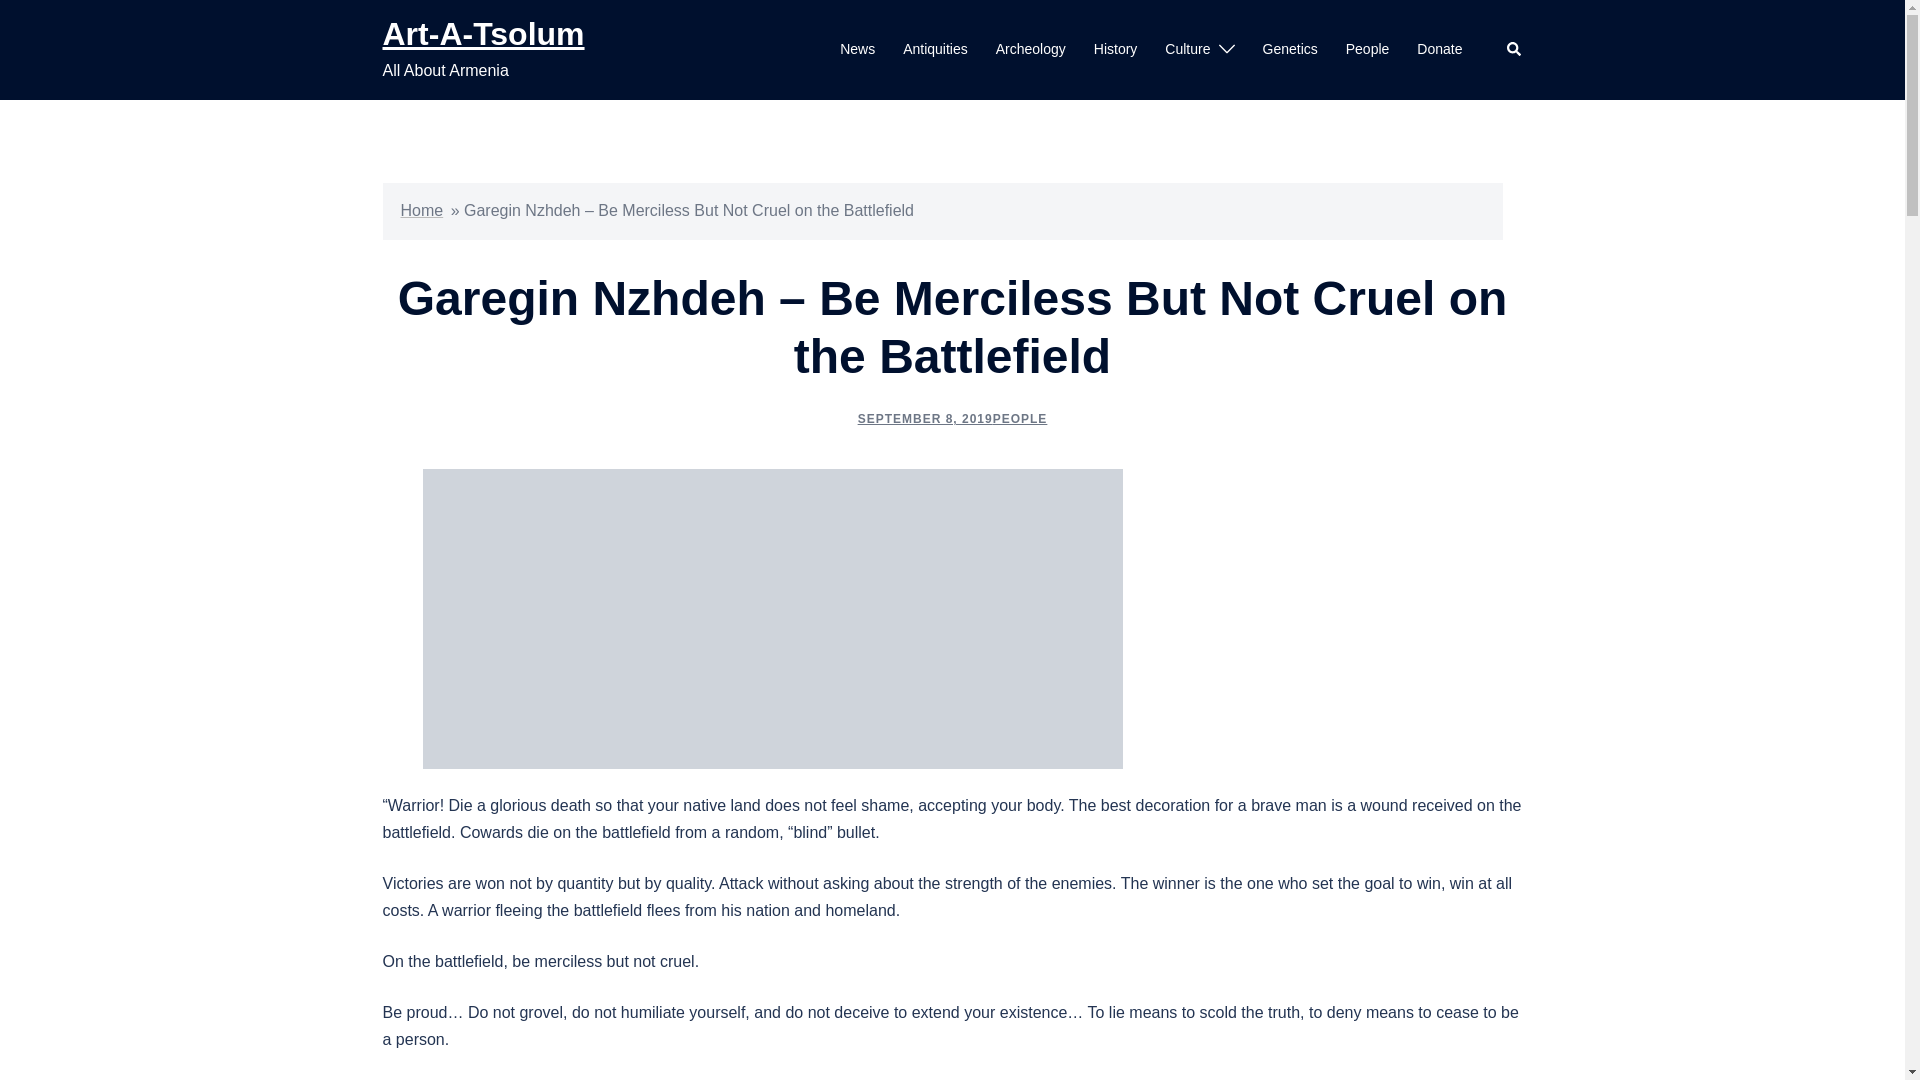 The height and width of the screenshot is (1080, 1920). Describe the element at coordinates (421, 210) in the screenshot. I see `Home` at that location.